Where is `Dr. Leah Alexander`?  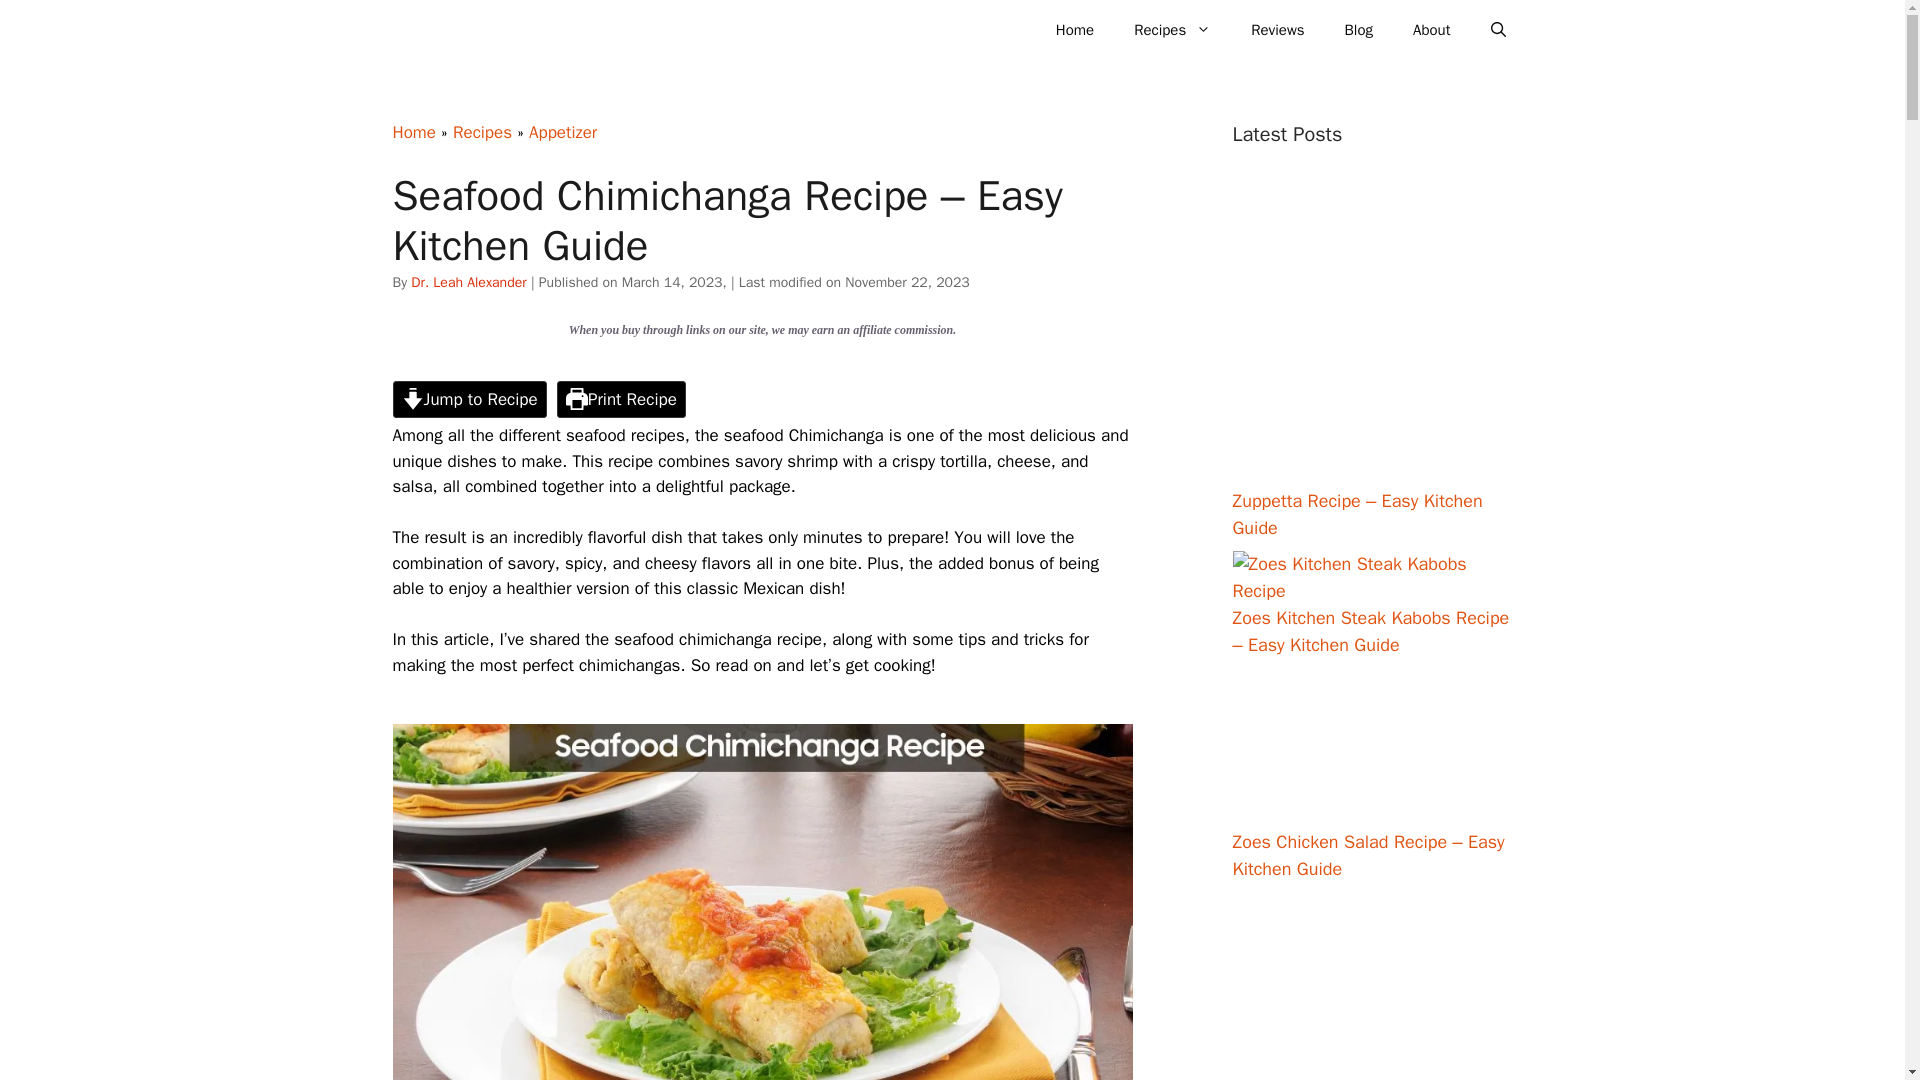 Dr. Leah Alexander is located at coordinates (468, 282).